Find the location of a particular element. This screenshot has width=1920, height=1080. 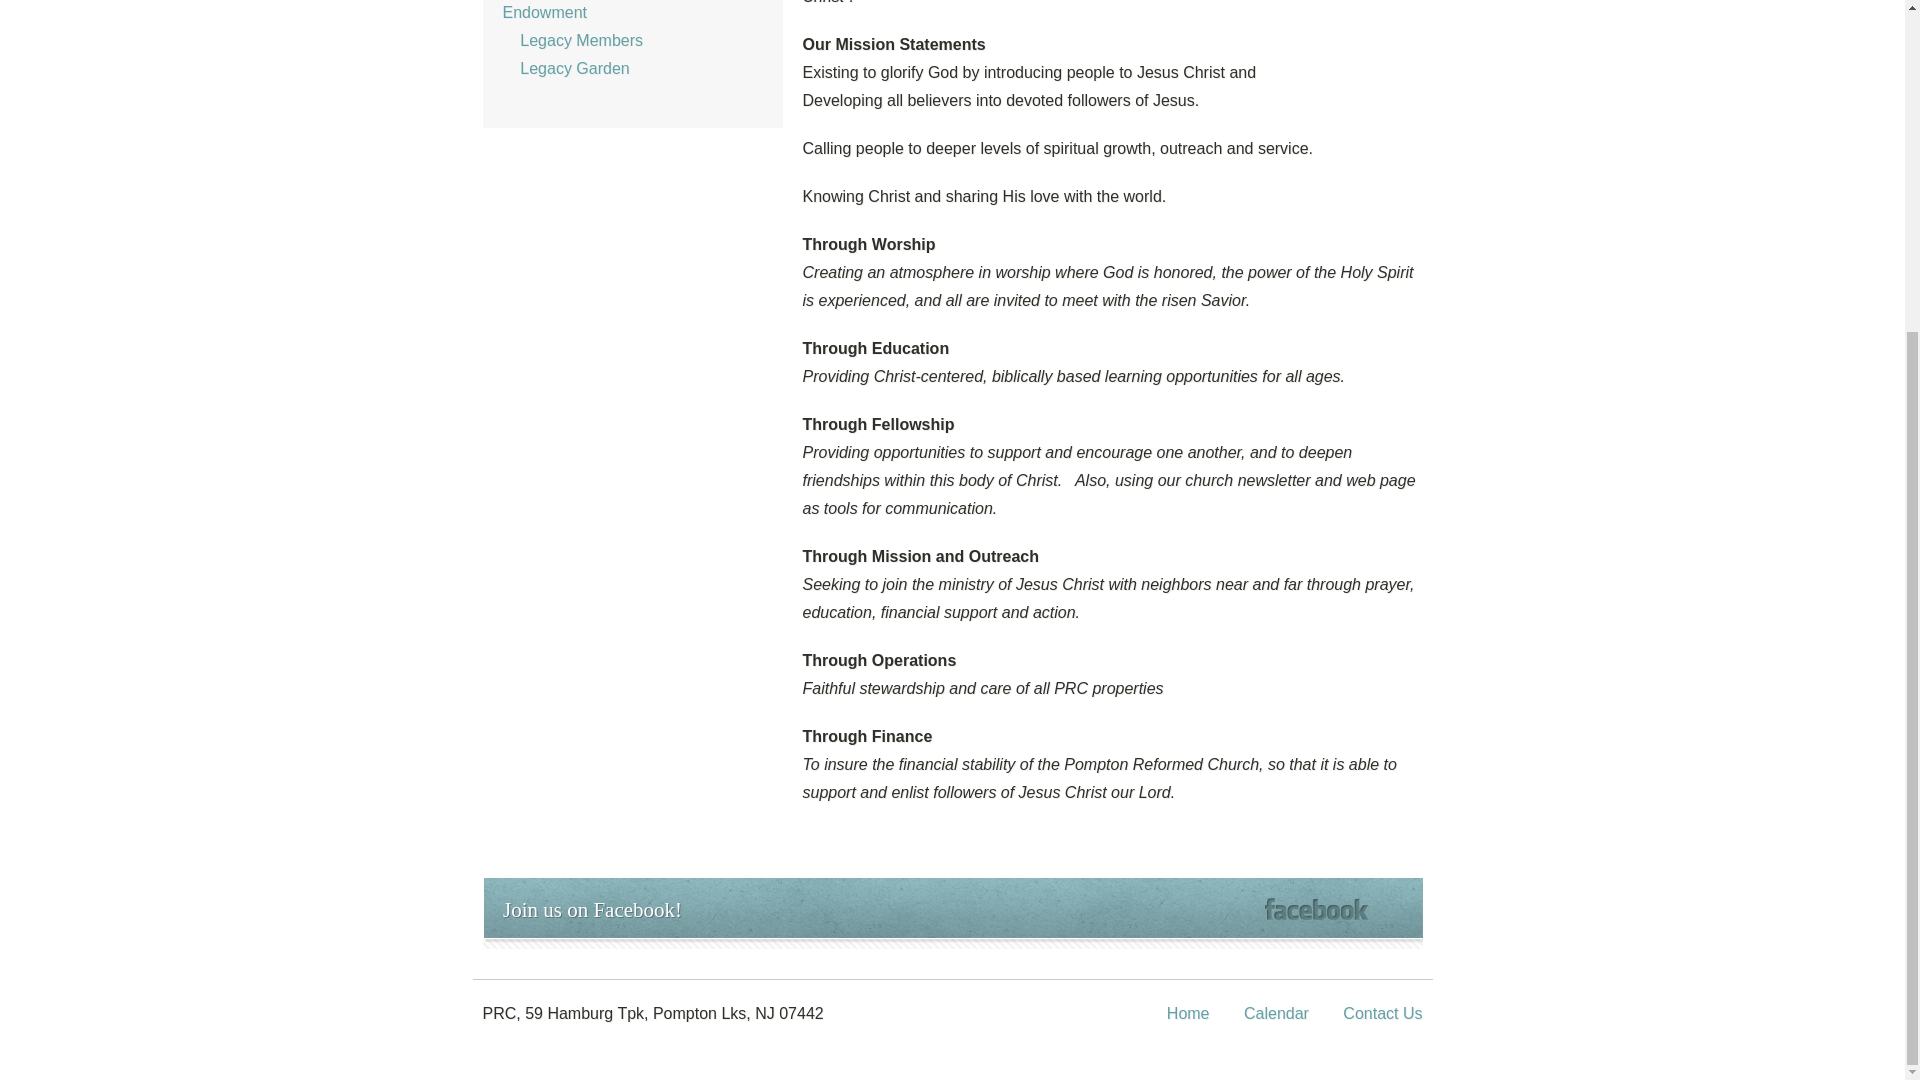

Endowment is located at coordinates (544, 12).